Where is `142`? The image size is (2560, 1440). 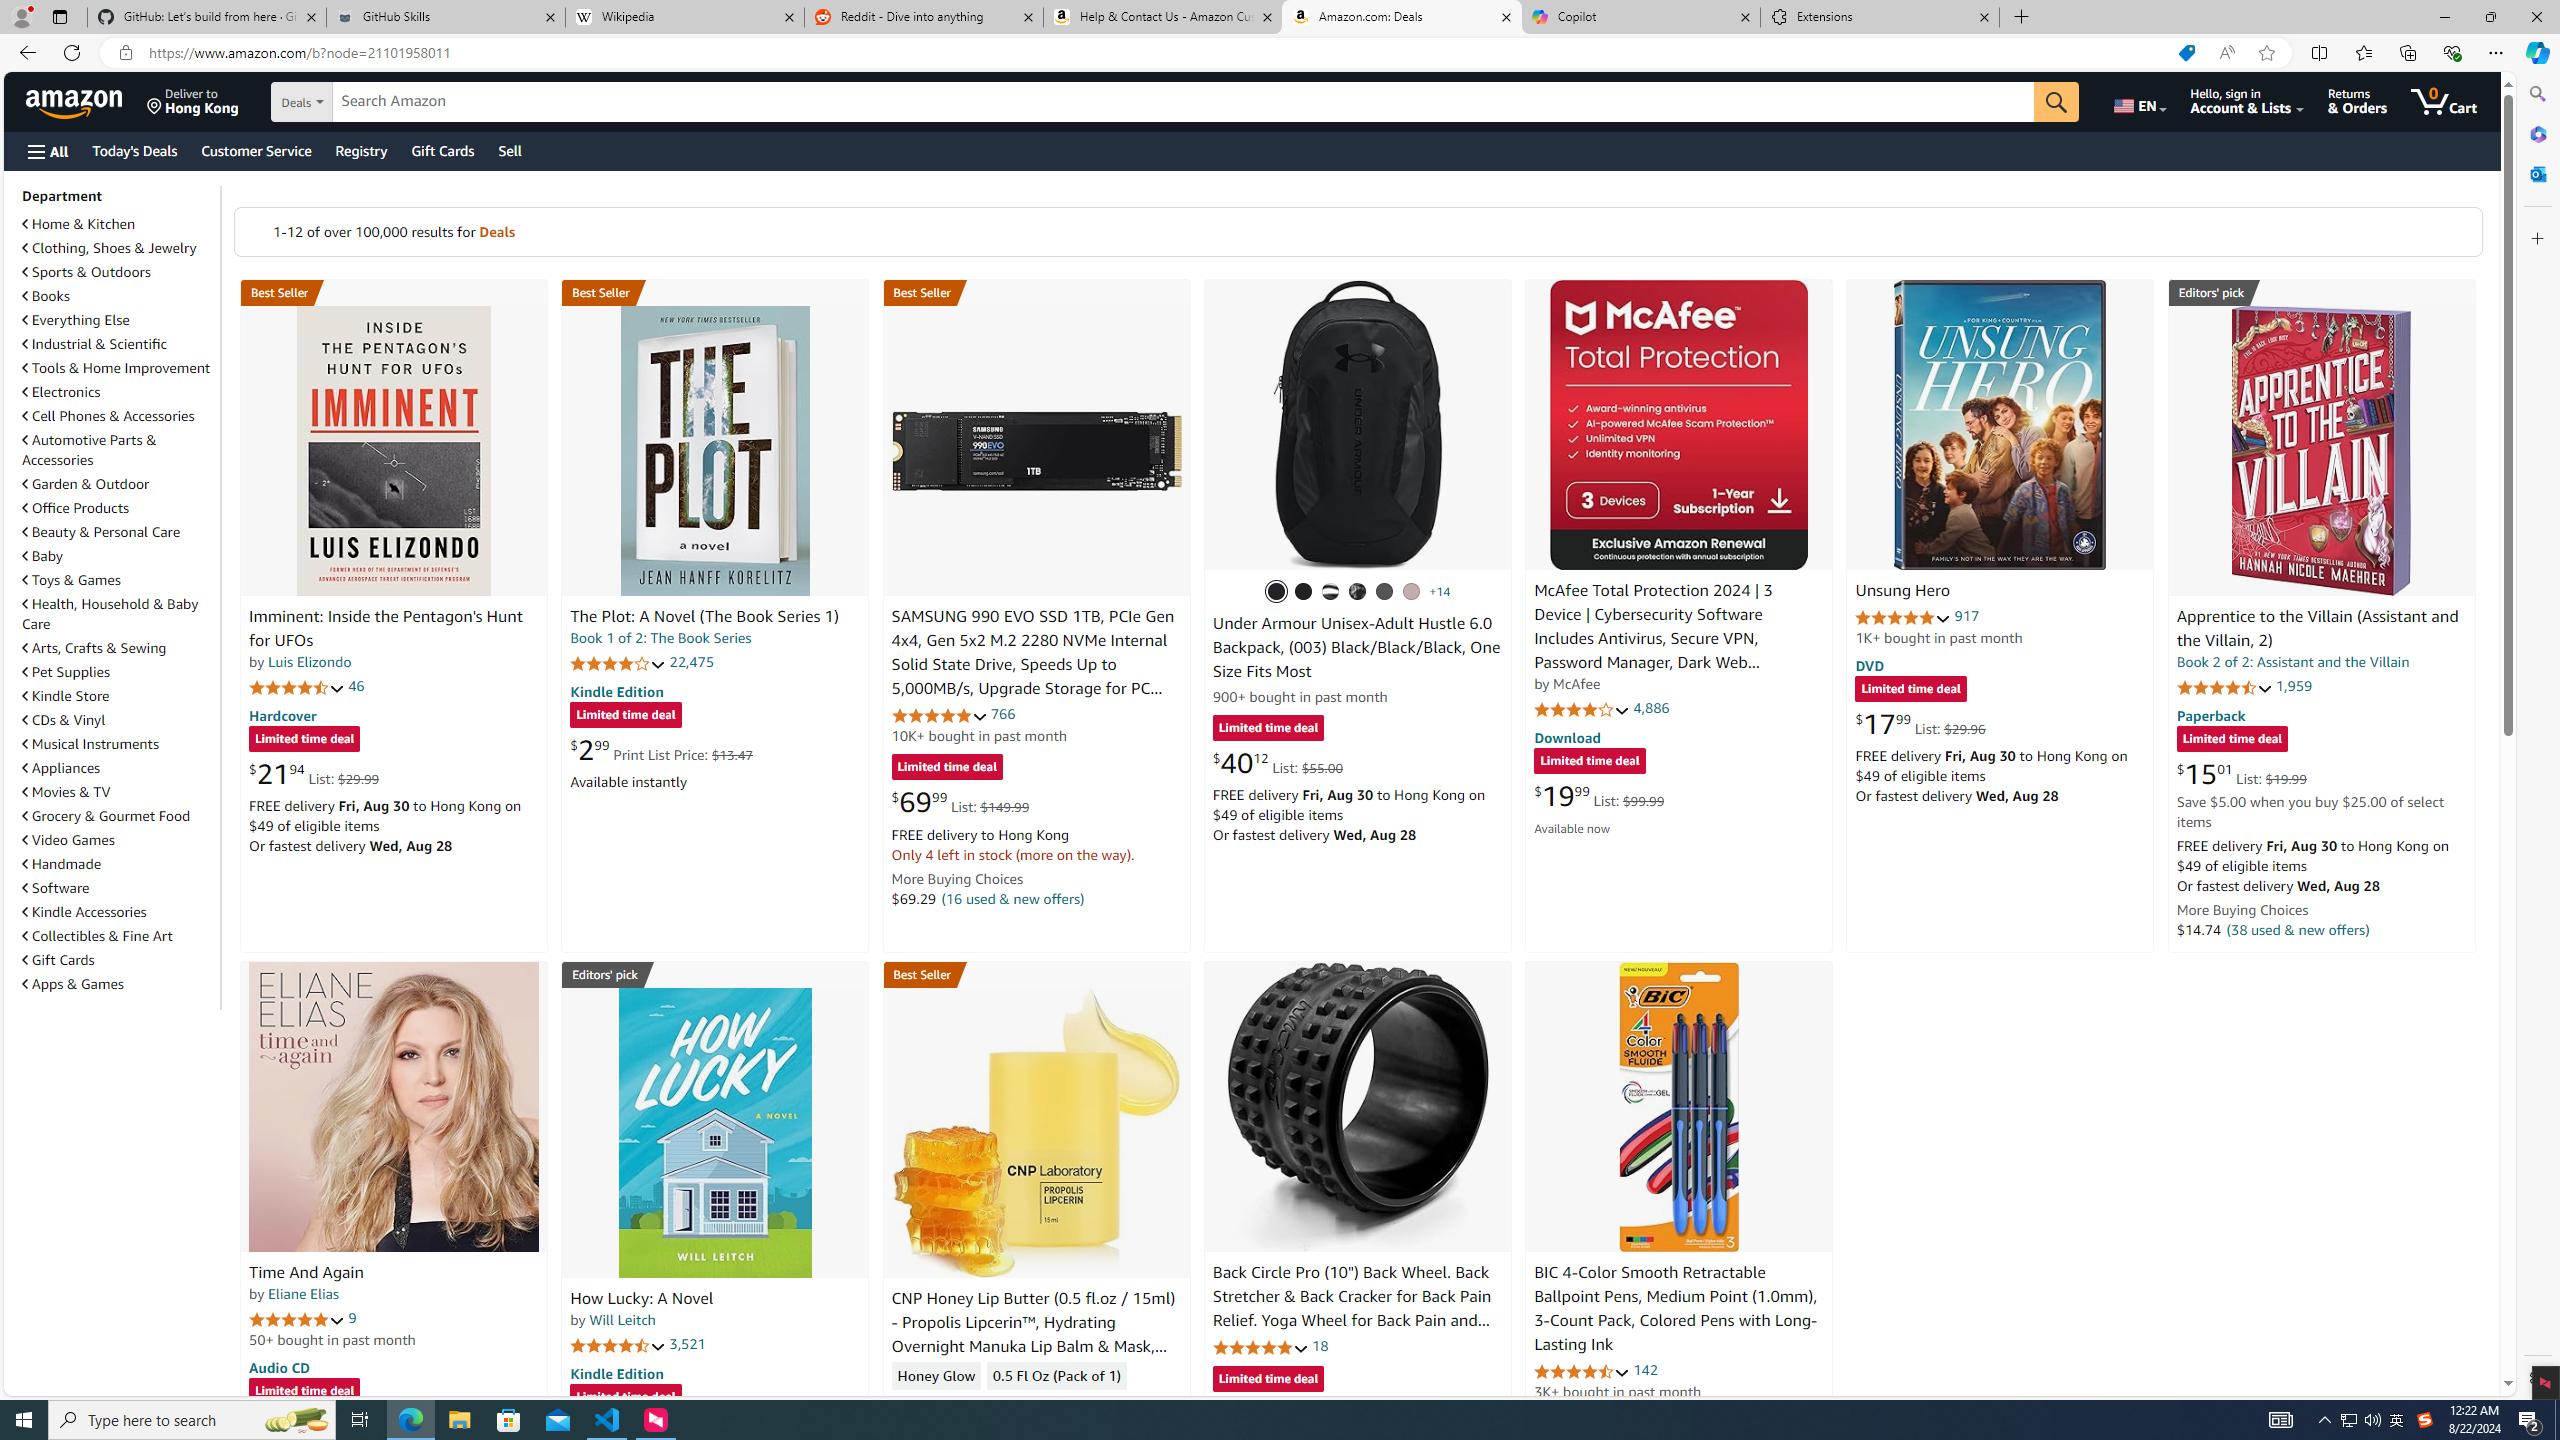 142 is located at coordinates (1646, 1370).